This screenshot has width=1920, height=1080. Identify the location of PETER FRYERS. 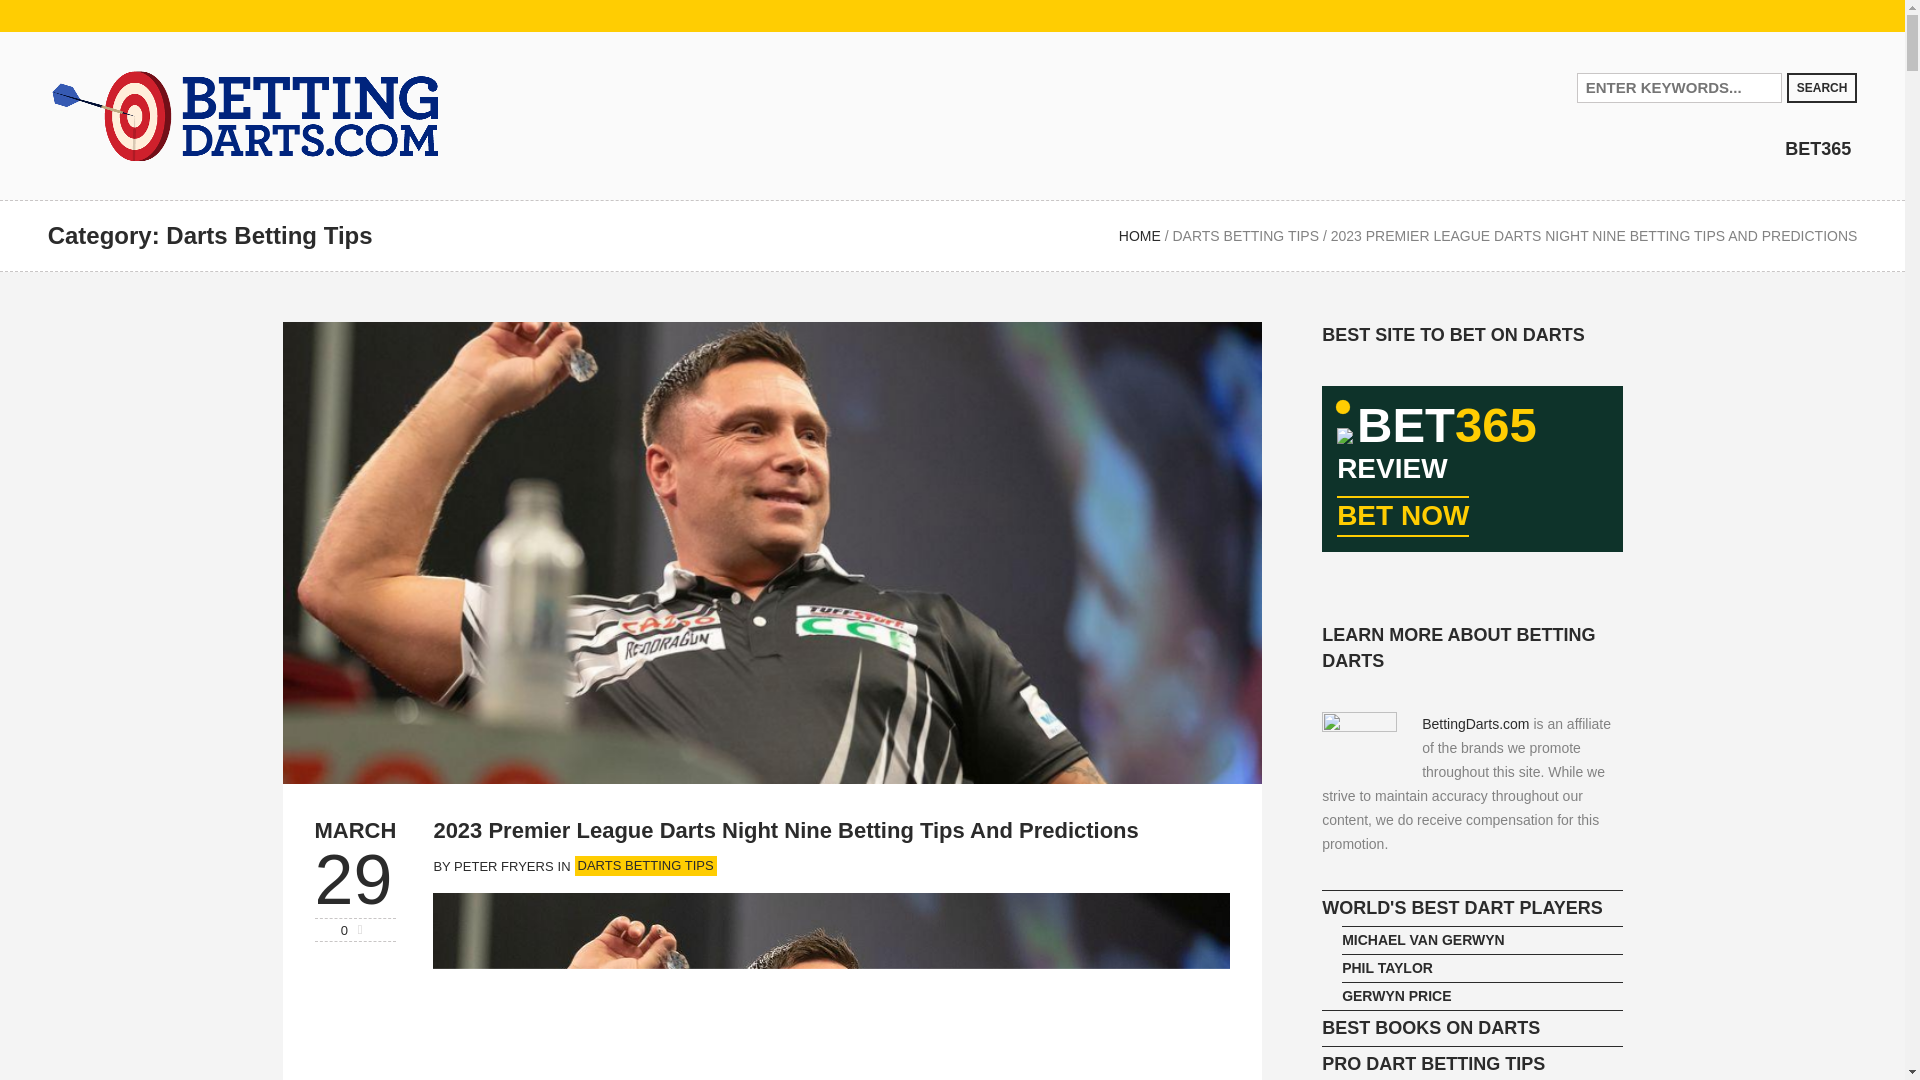
(502, 866).